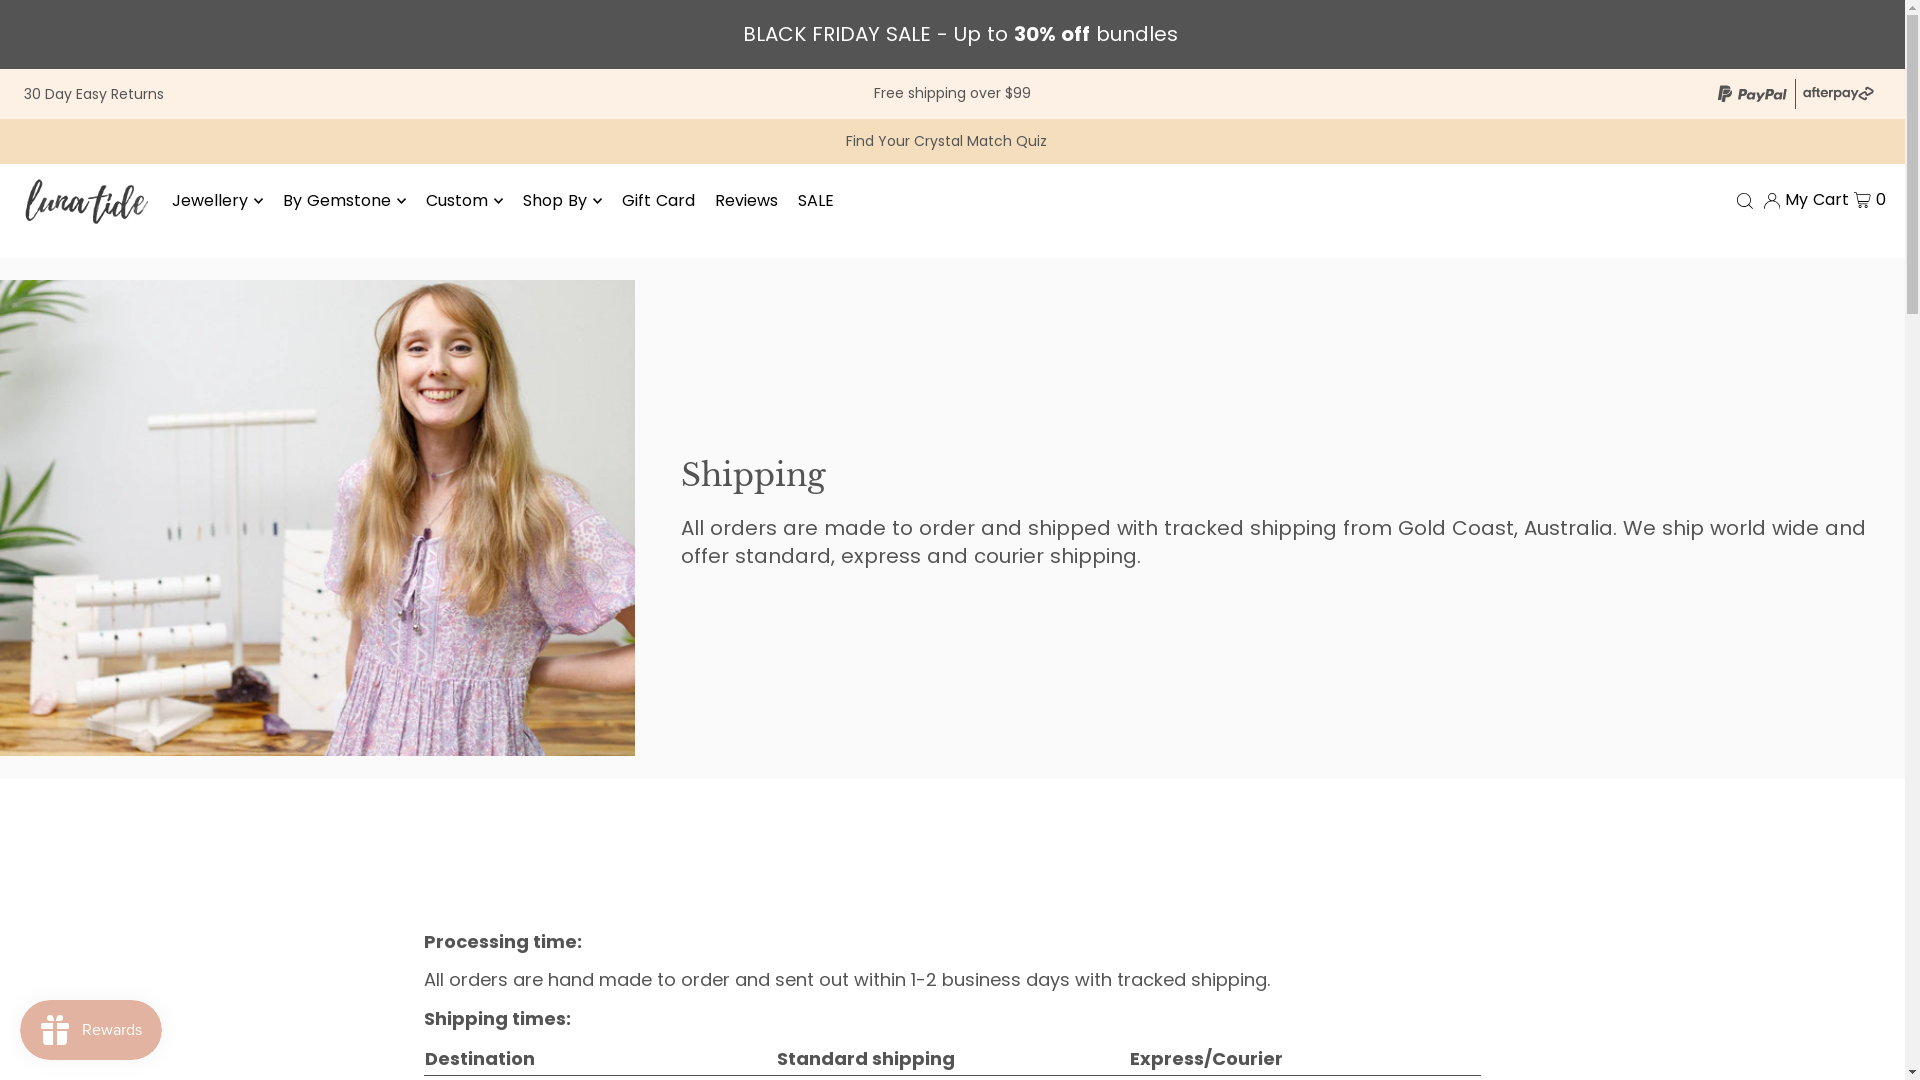 The width and height of the screenshot is (1920, 1080). What do you see at coordinates (344, 201) in the screenshot?
I see `By Gemstone` at bounding box center [344, 201].